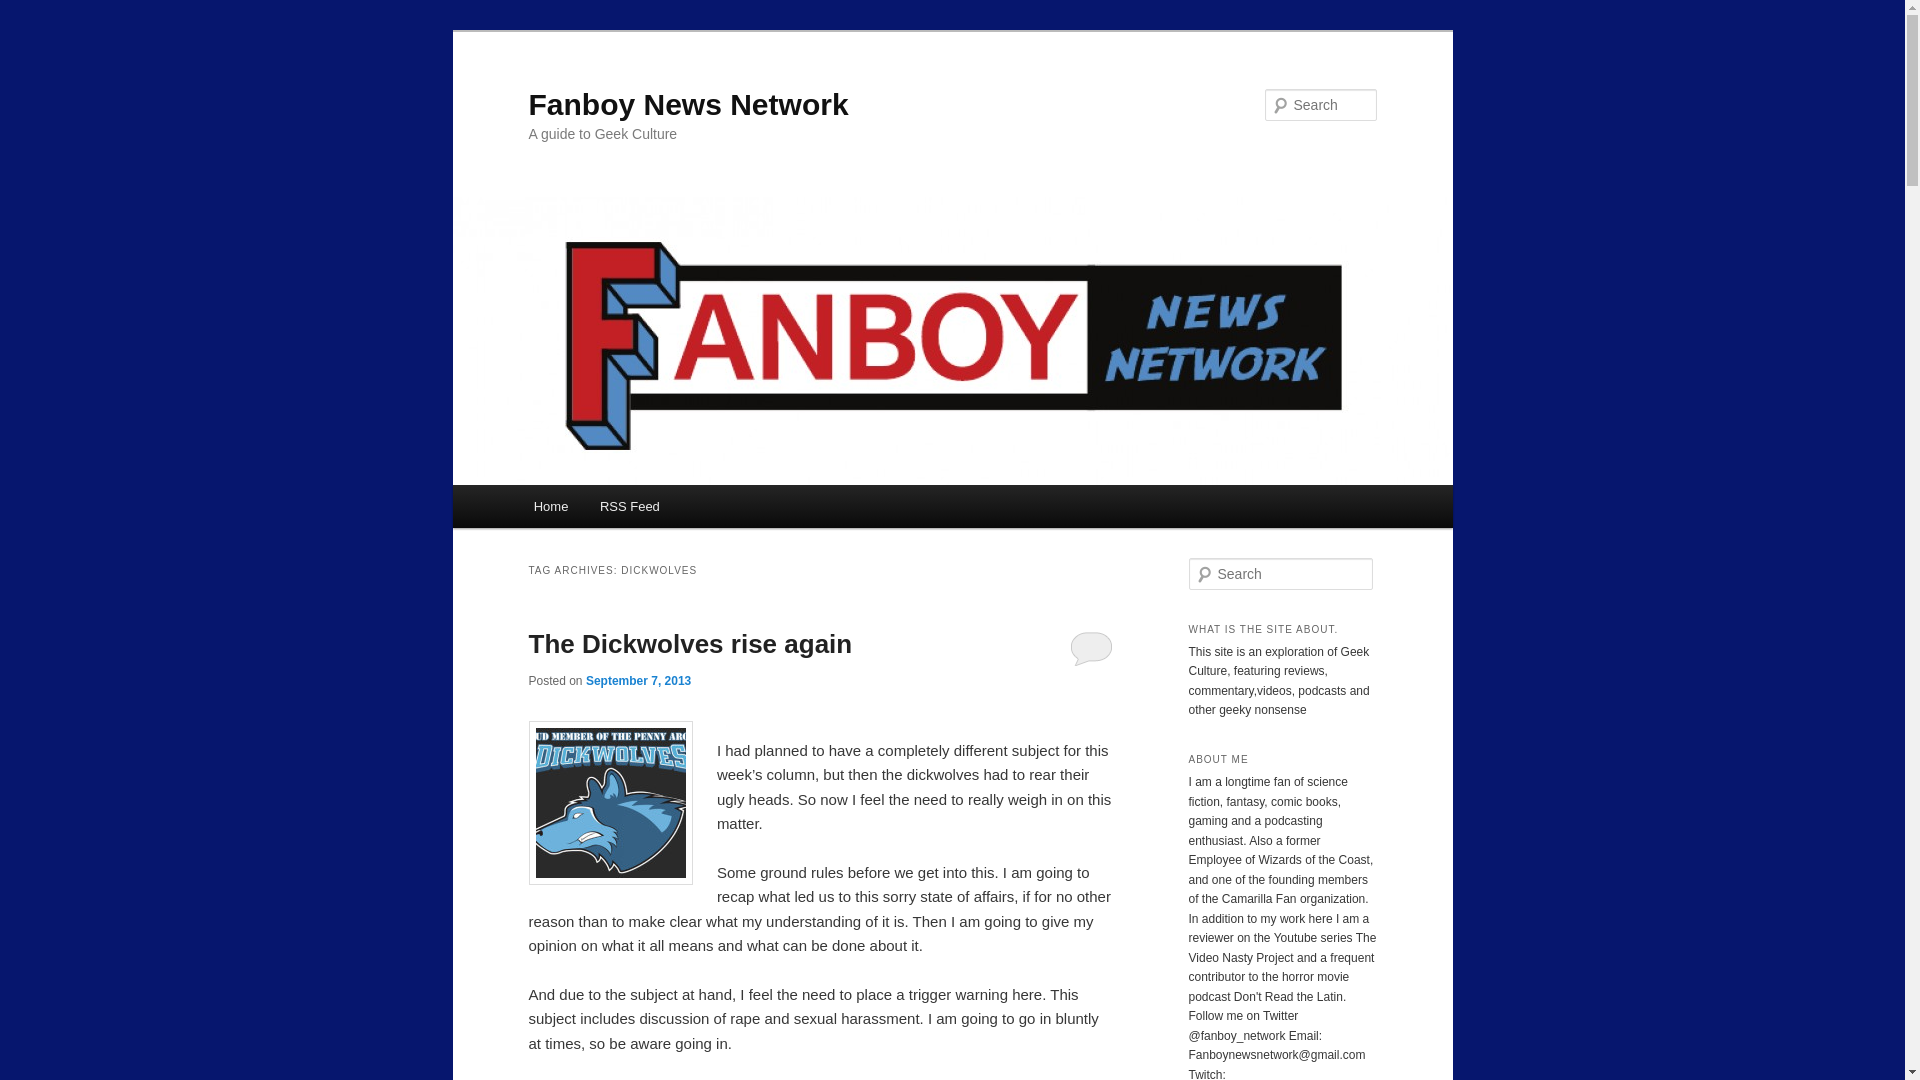 This screenshot has height=1080, width=1920. What do you see at coordinates (688, 104) in the screenshot?
I see `Fanboy News Network` at bounding box center [688, 104].